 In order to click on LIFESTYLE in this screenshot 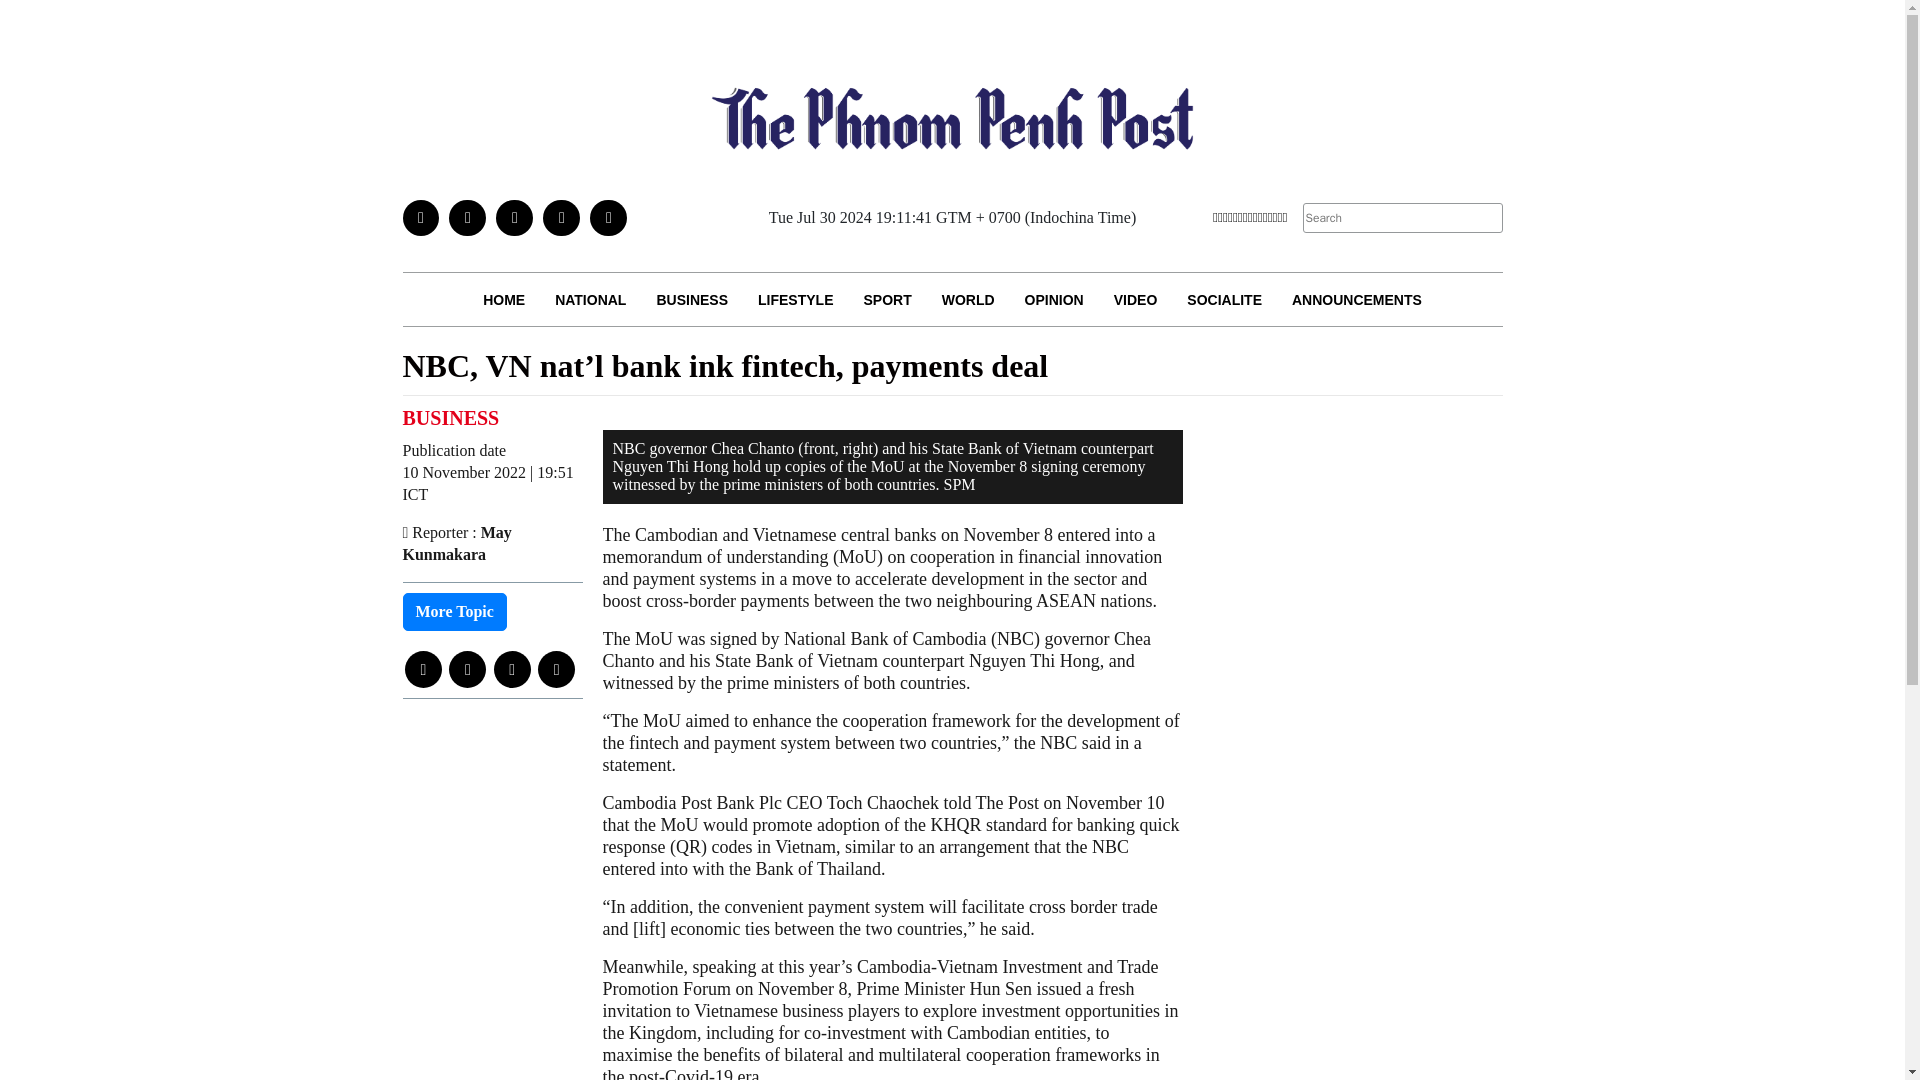, I will do `click(796, 300)`.